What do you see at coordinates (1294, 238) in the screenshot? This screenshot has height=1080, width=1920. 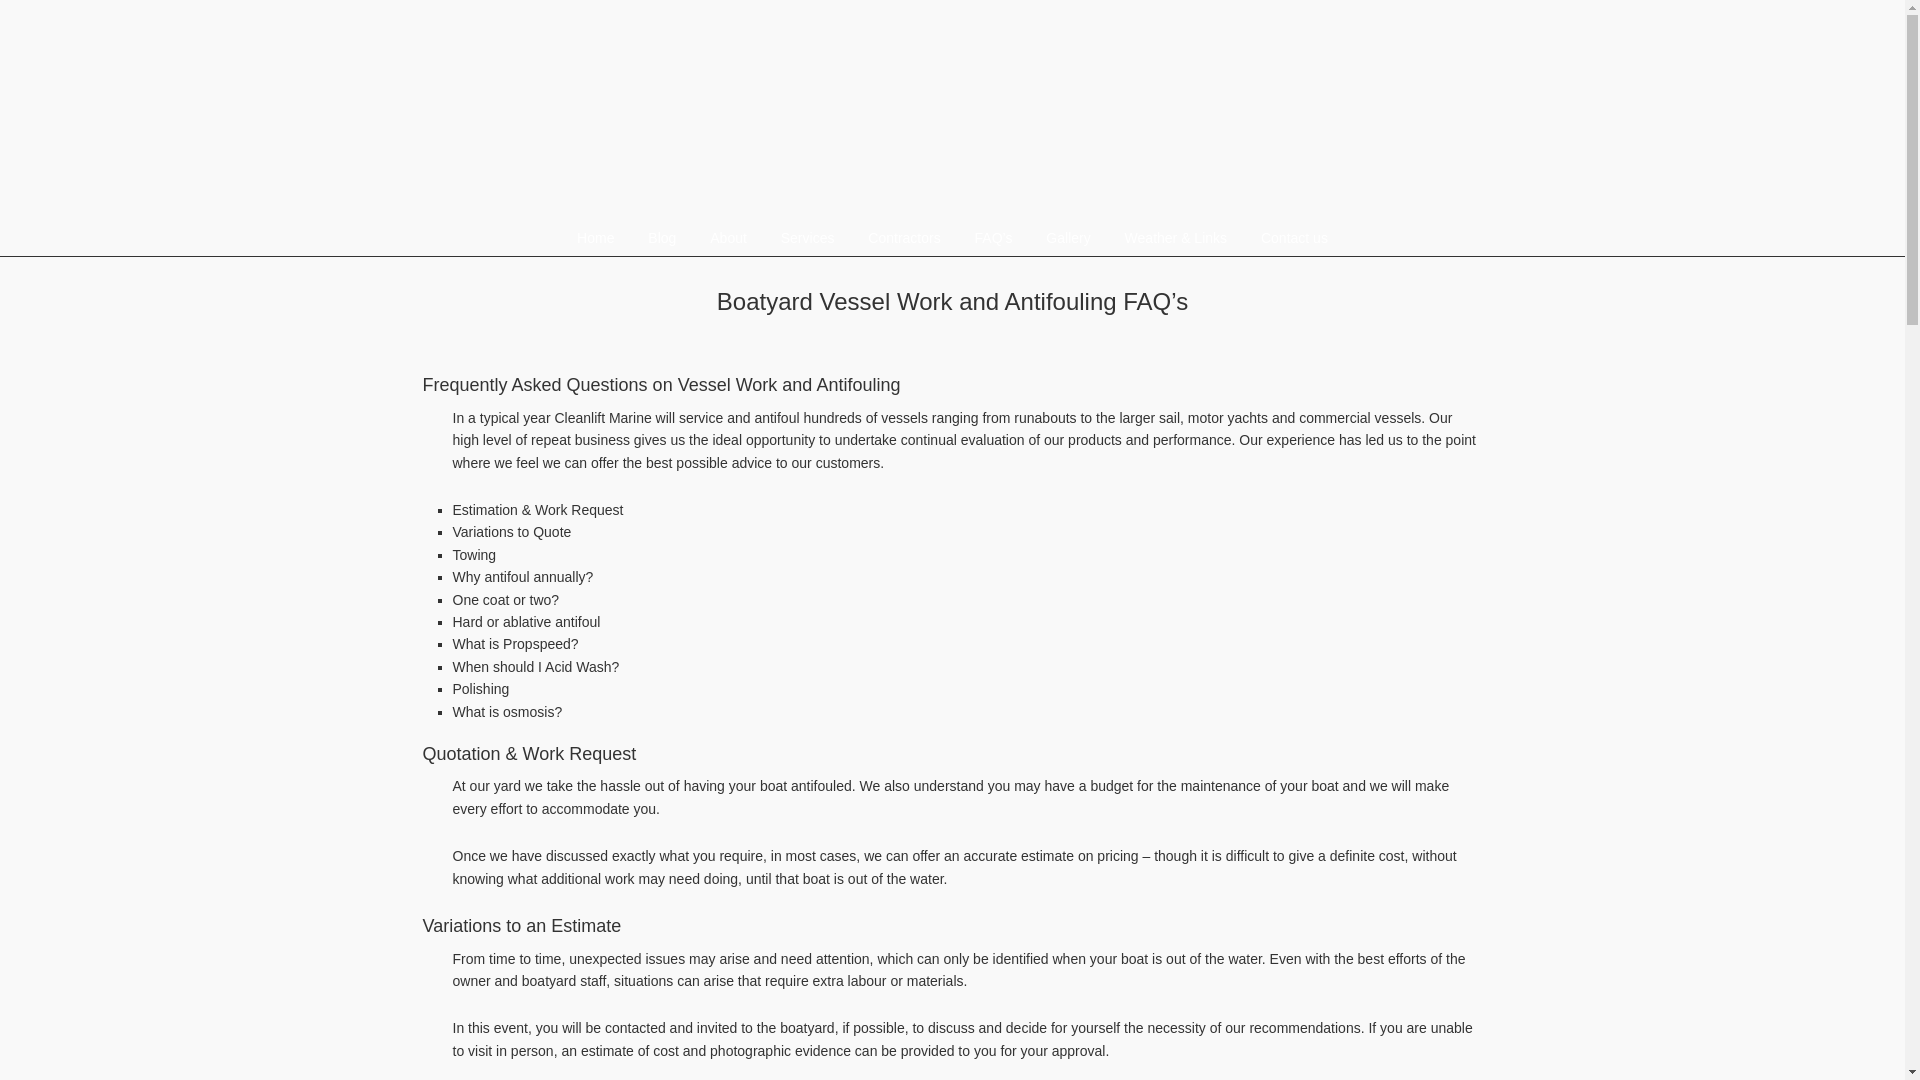 I see `Contact us` at bounding box center [1294, 238].